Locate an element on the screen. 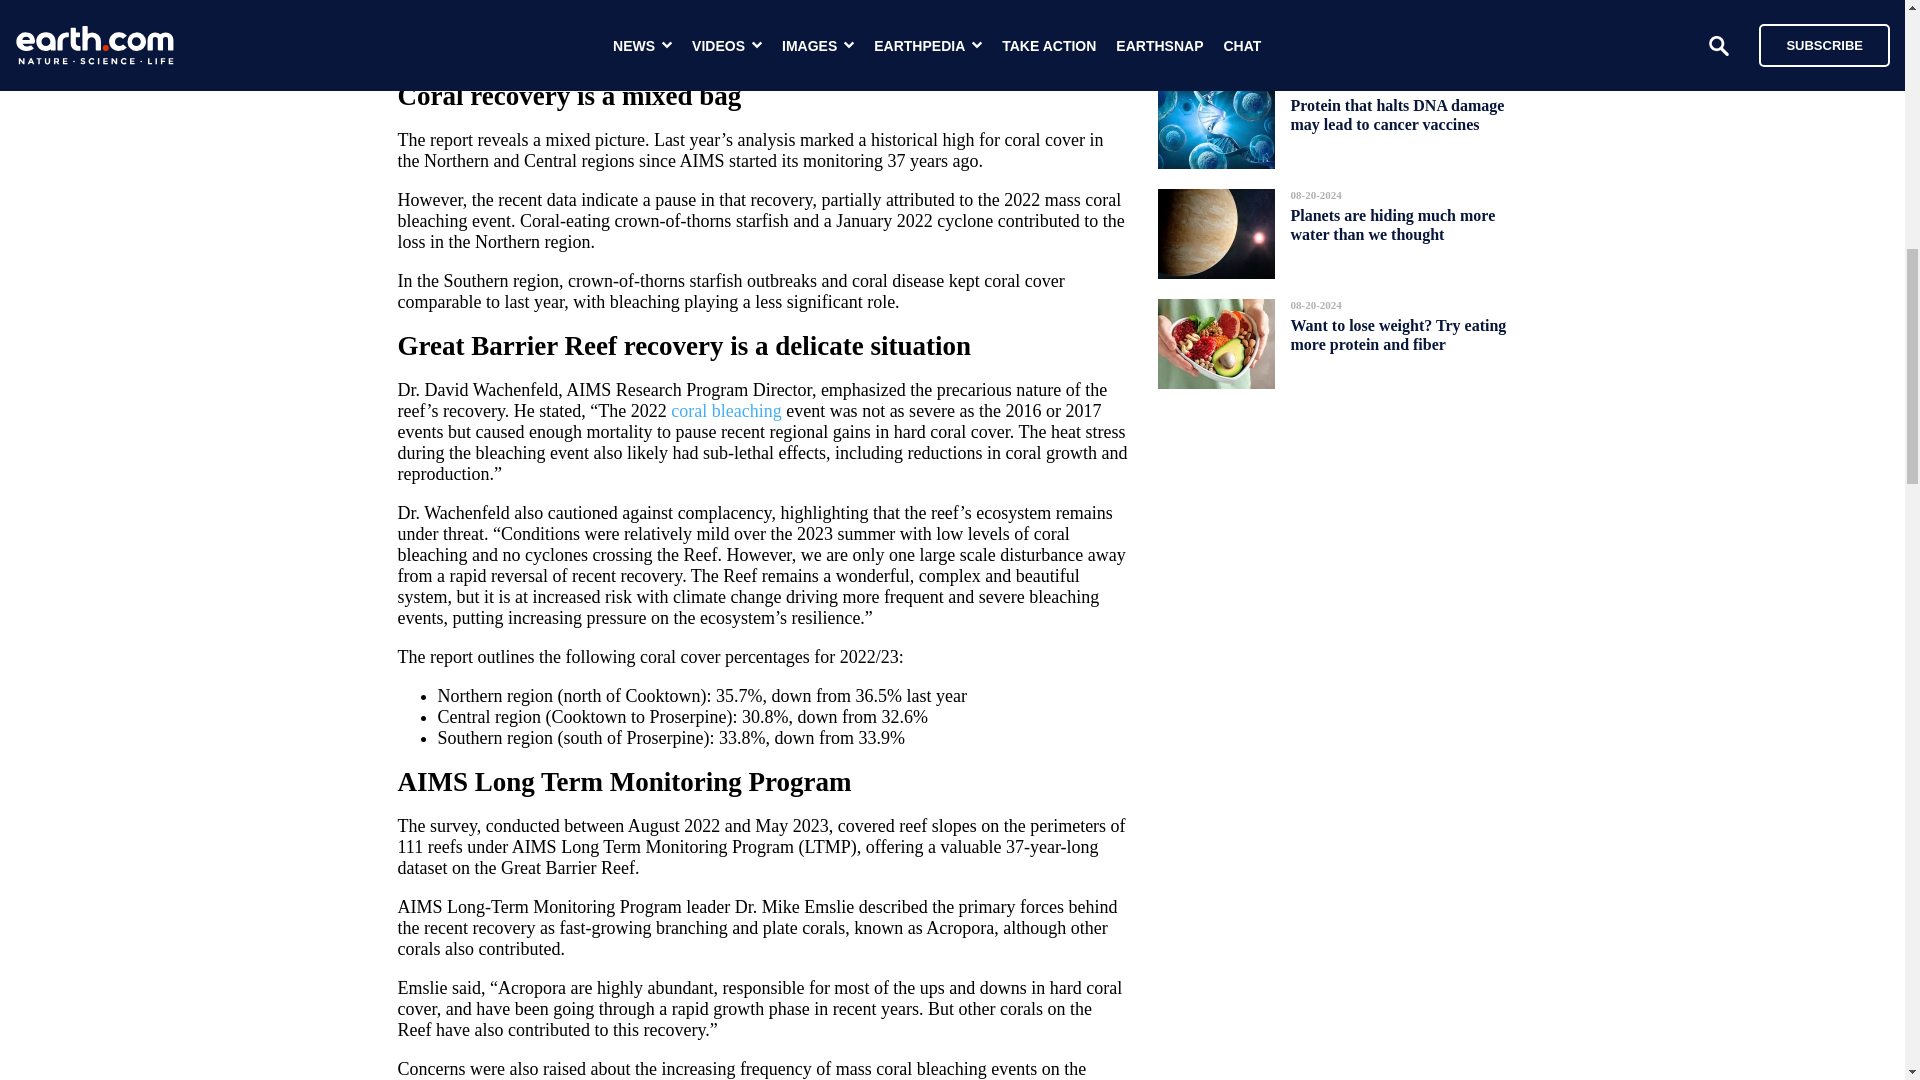 Image resolution: width=1920 pixels, height=1080 pixels. coral bleaching is located at coordinates (726, 410).